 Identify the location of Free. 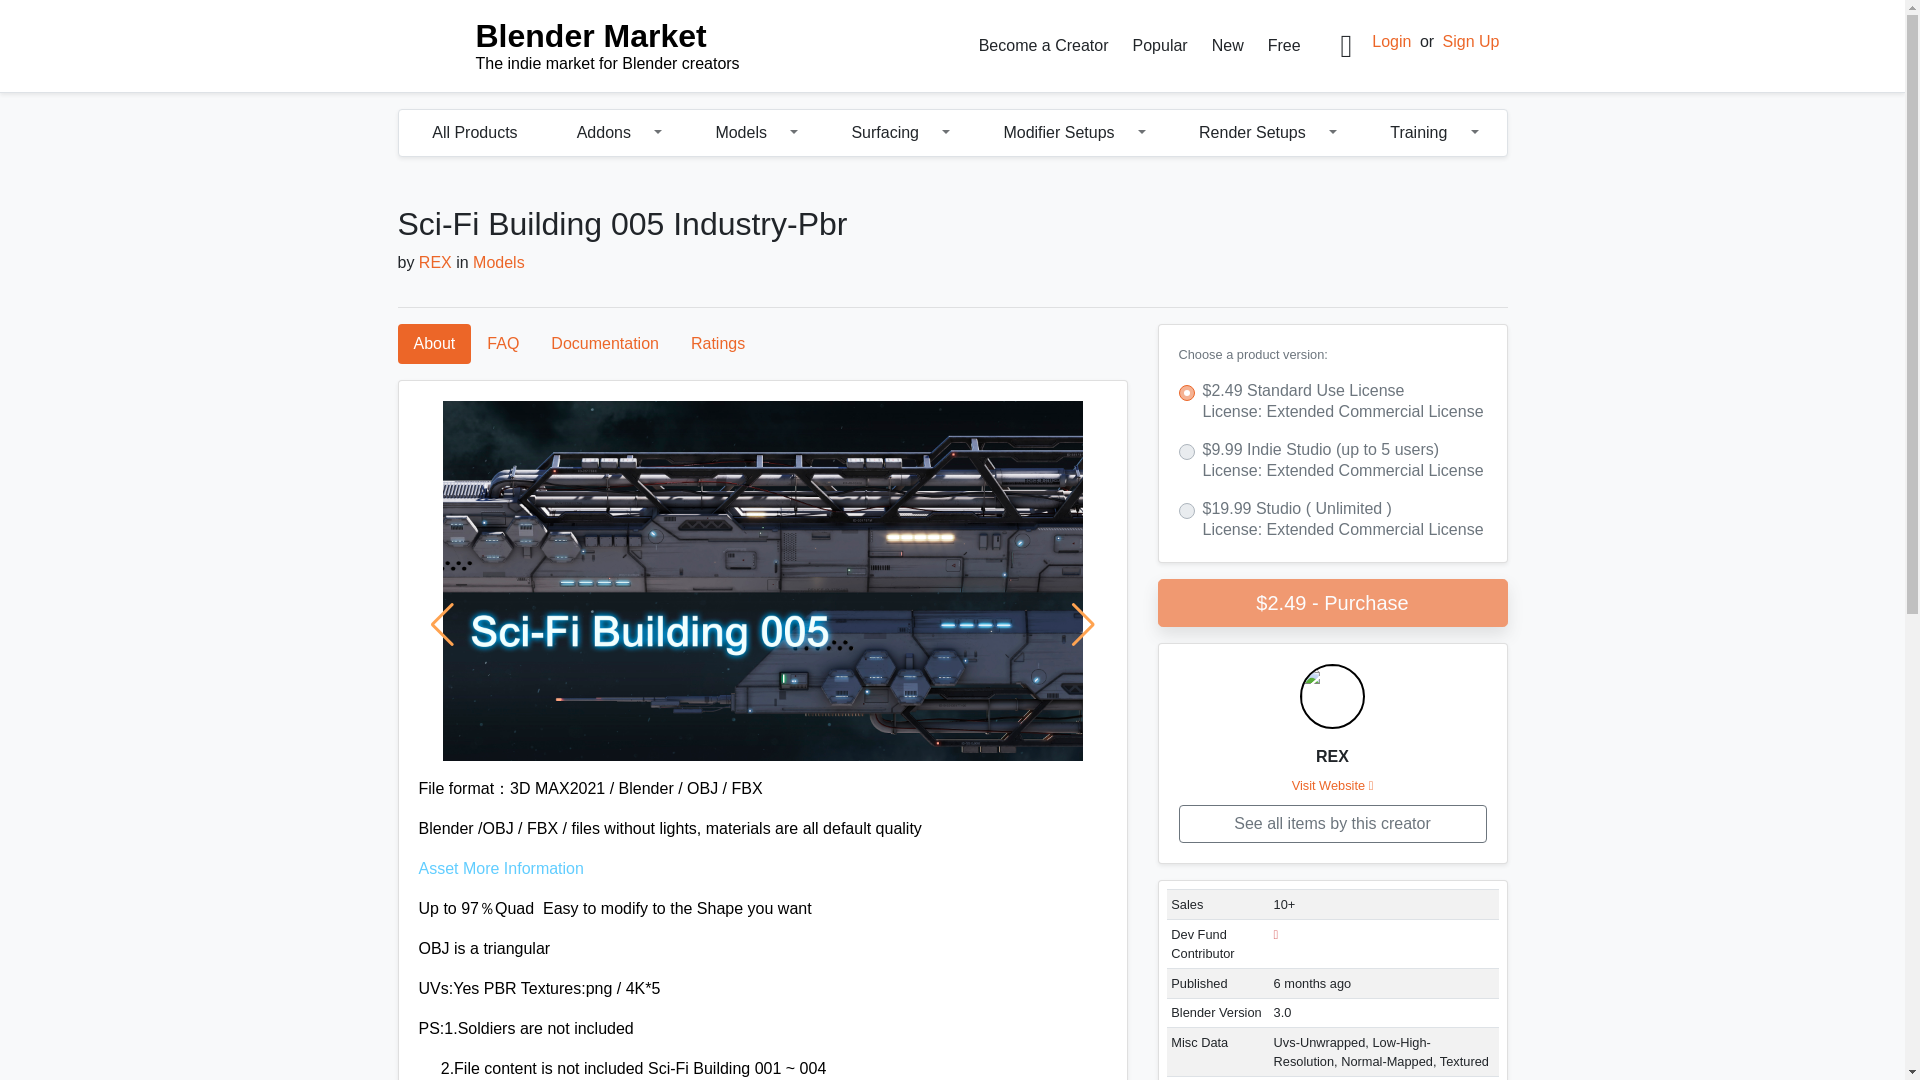
(1284, 45).